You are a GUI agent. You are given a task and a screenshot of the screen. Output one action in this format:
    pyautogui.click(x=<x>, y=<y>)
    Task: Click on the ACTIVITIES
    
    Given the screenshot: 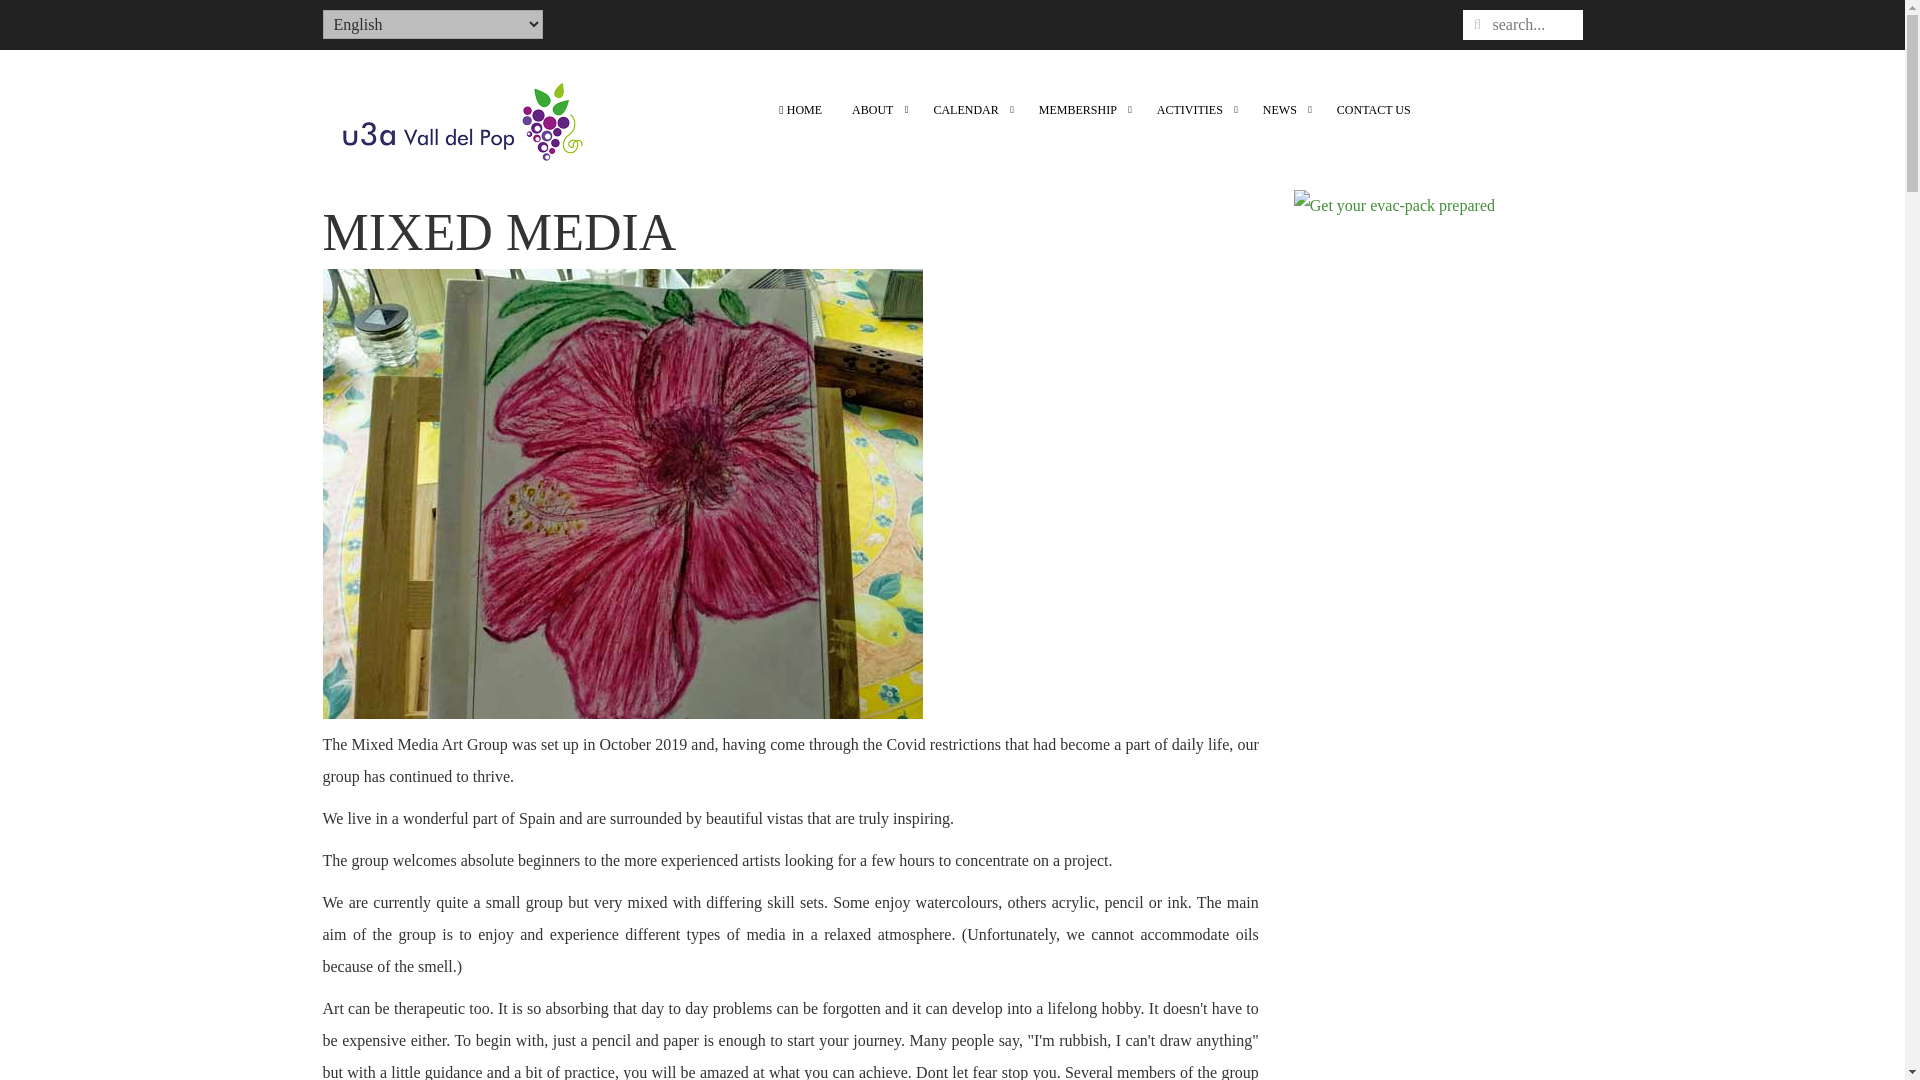 What is the action you would take?
    pyautogui.click(x=1195, y=110)
    